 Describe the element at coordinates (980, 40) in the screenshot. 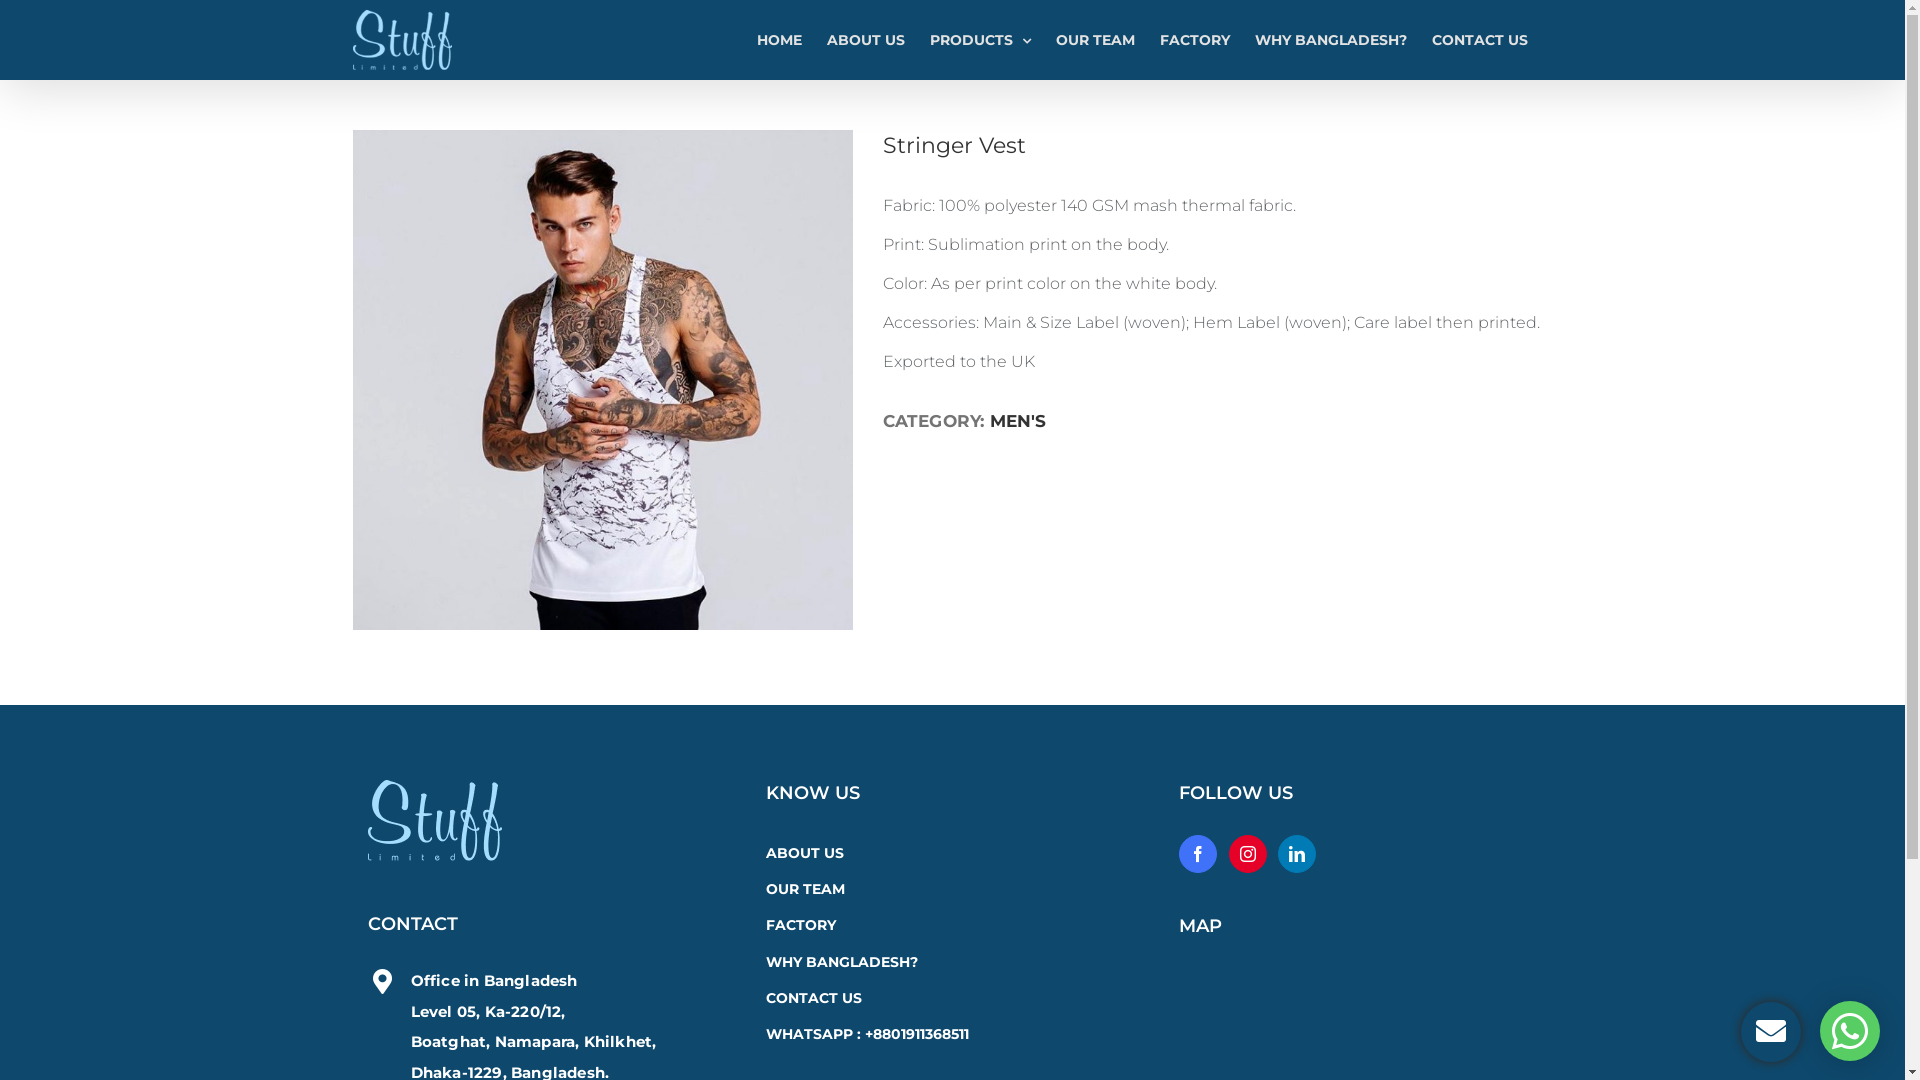

I see `PRODUCTS` at that location.